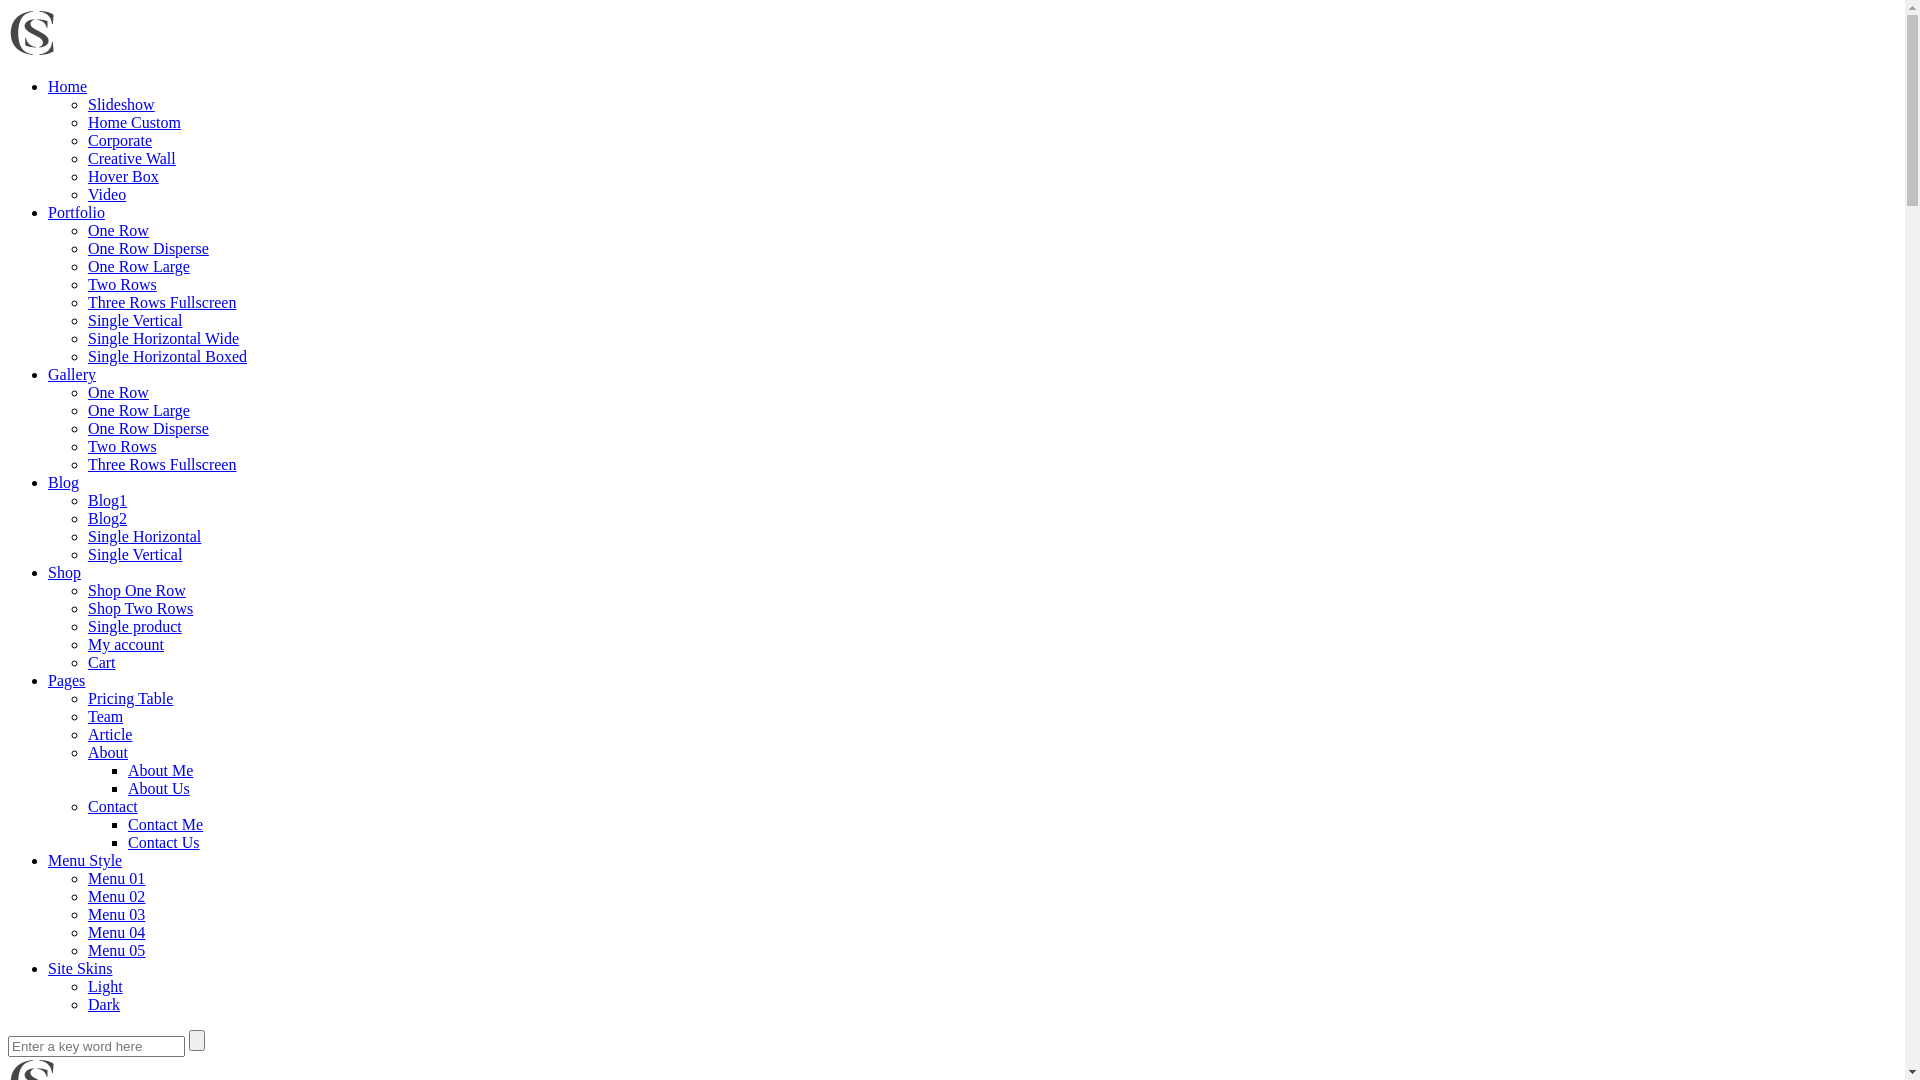  I want to click on Team, so click(105, 716).